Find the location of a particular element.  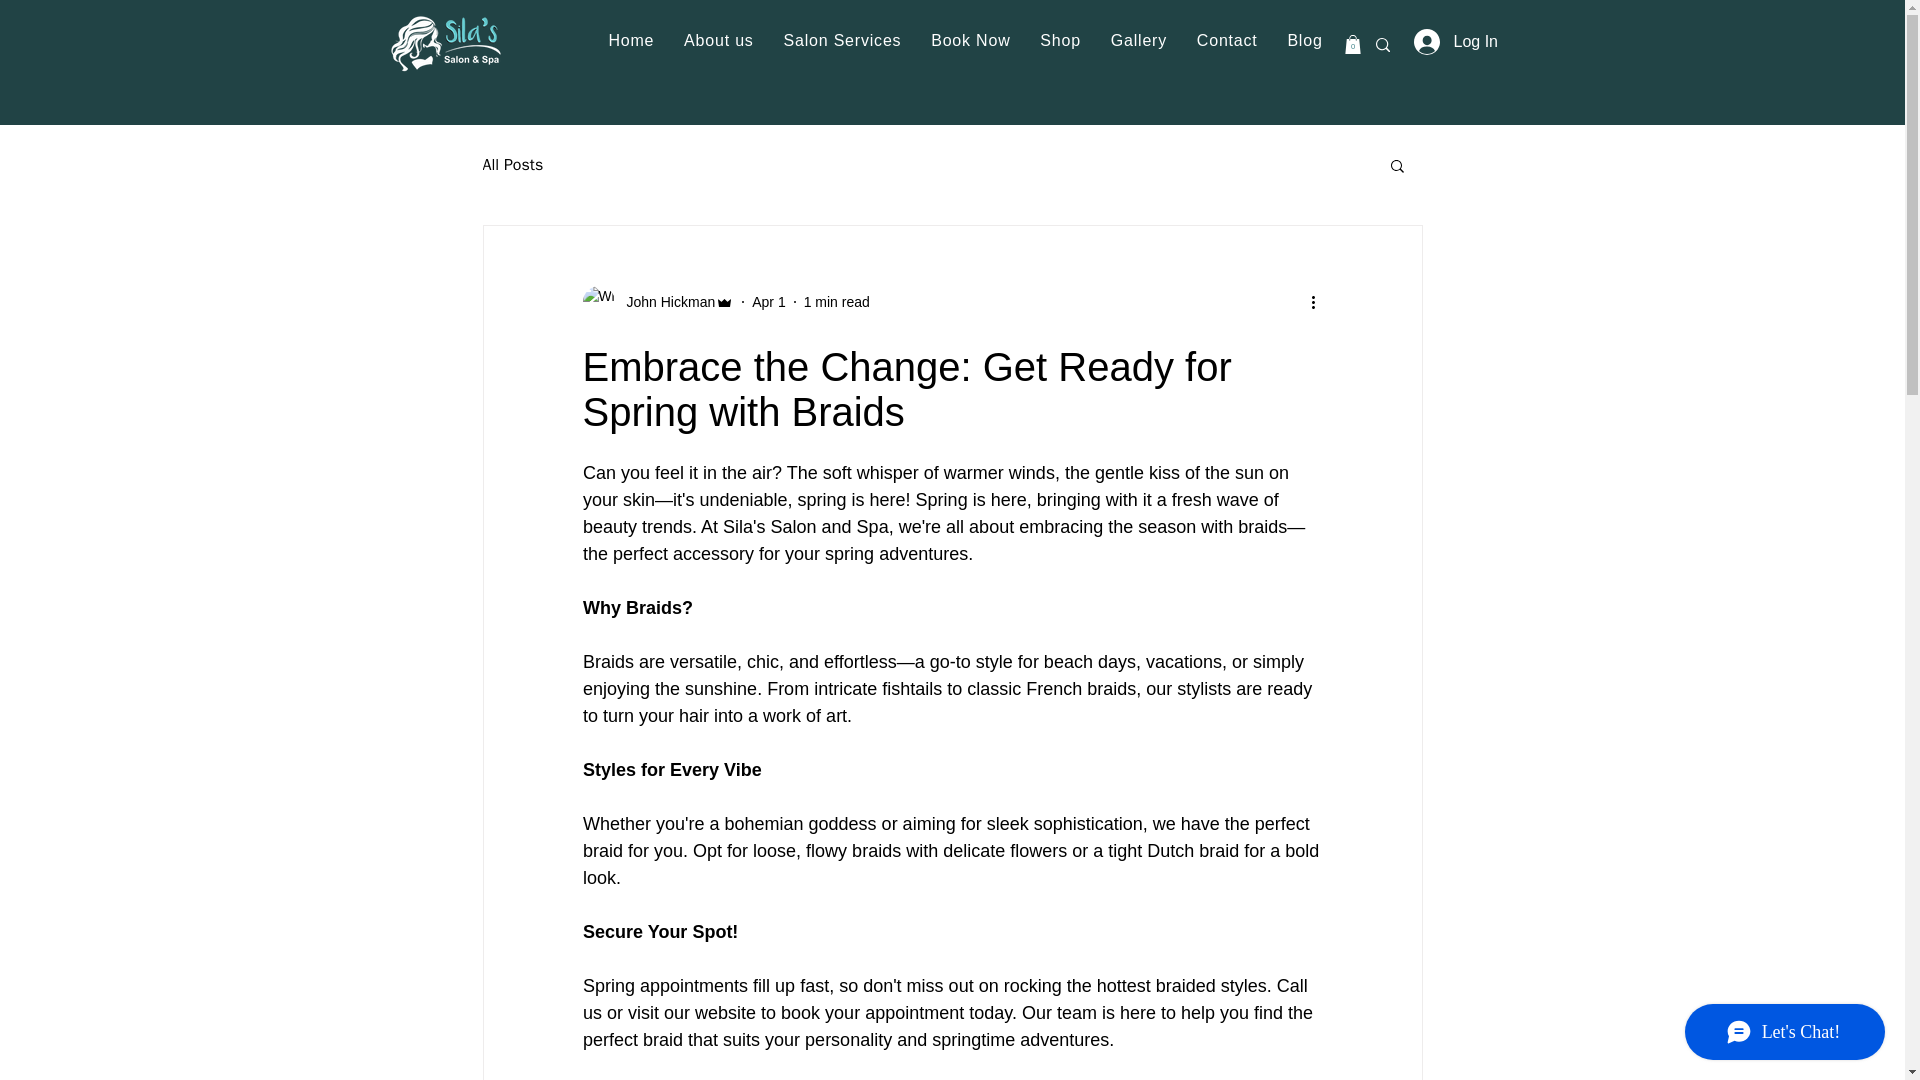

Blog is located at coordinates (1304, 40).